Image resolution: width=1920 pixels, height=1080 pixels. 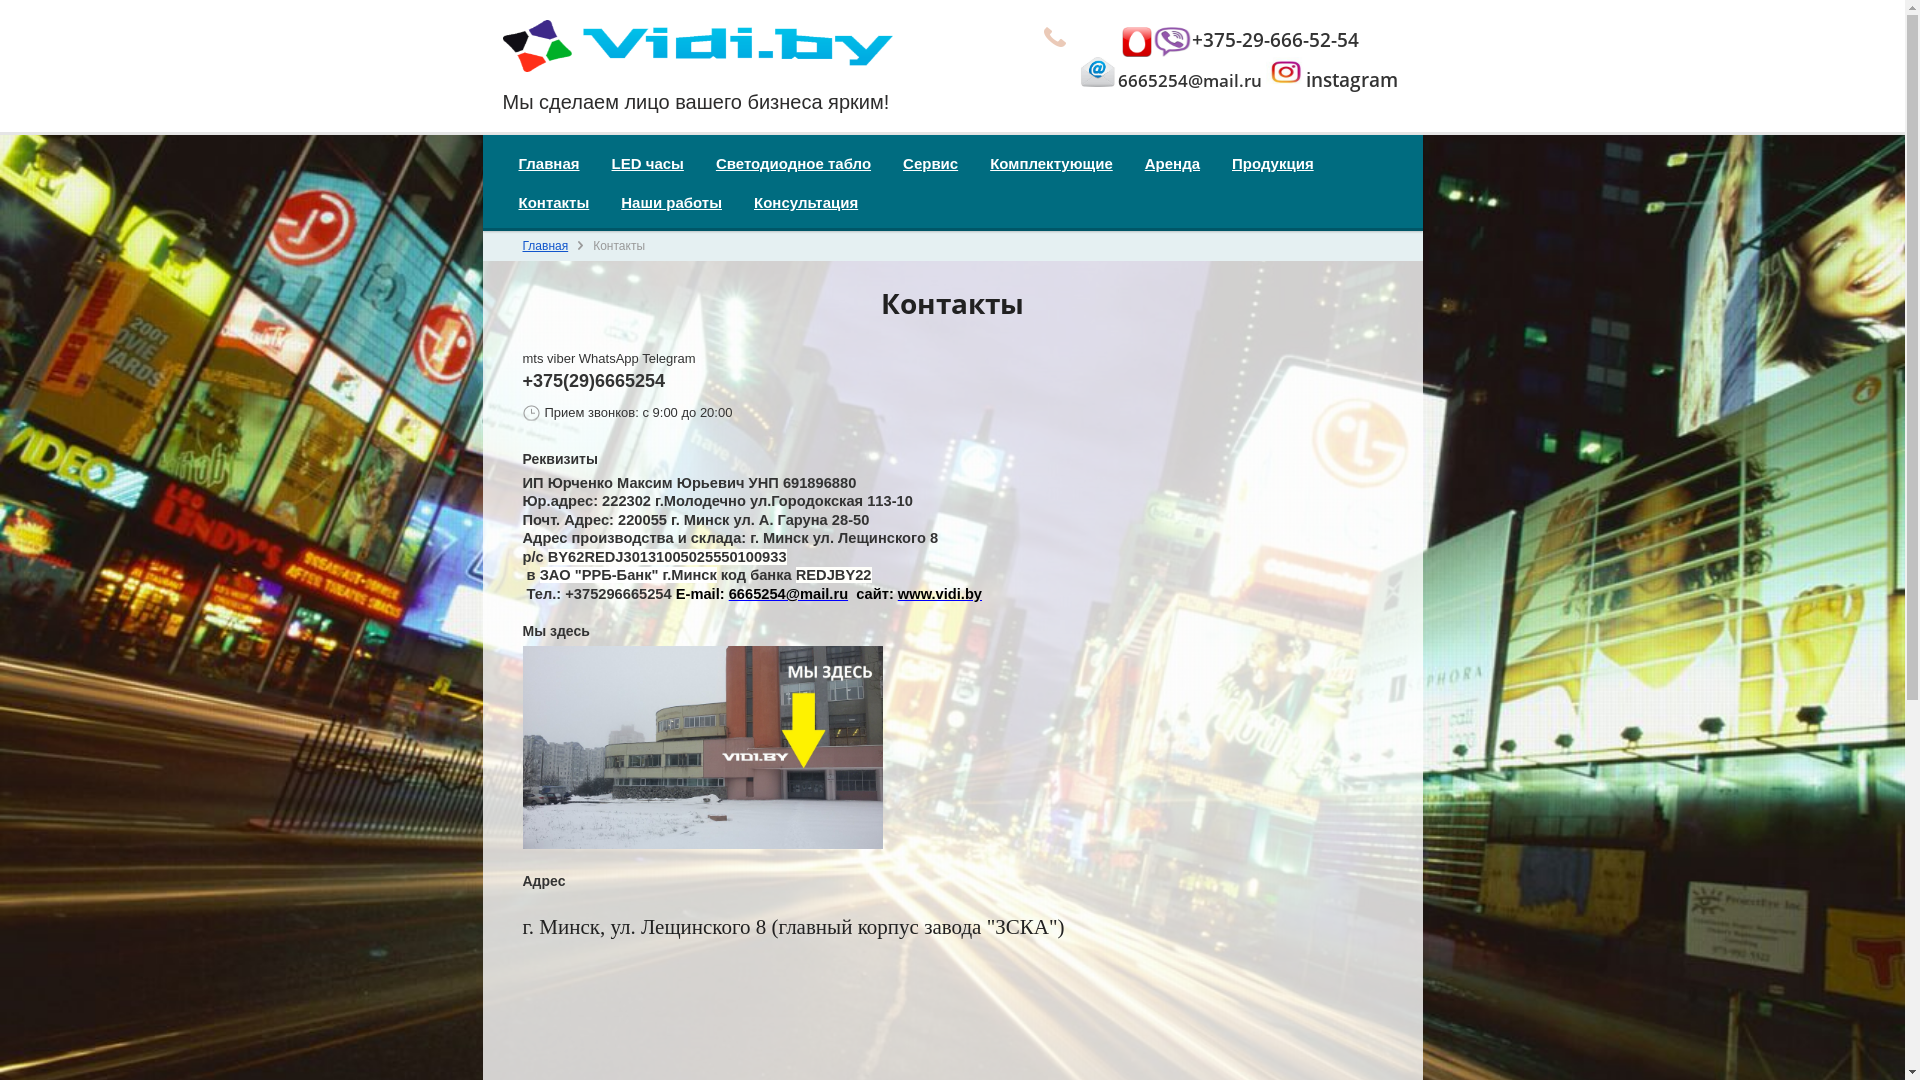 What do you see at coordinates (940, 594) in the screenshot?
I see `www.vidi.by` at bounding box center [940, 594].